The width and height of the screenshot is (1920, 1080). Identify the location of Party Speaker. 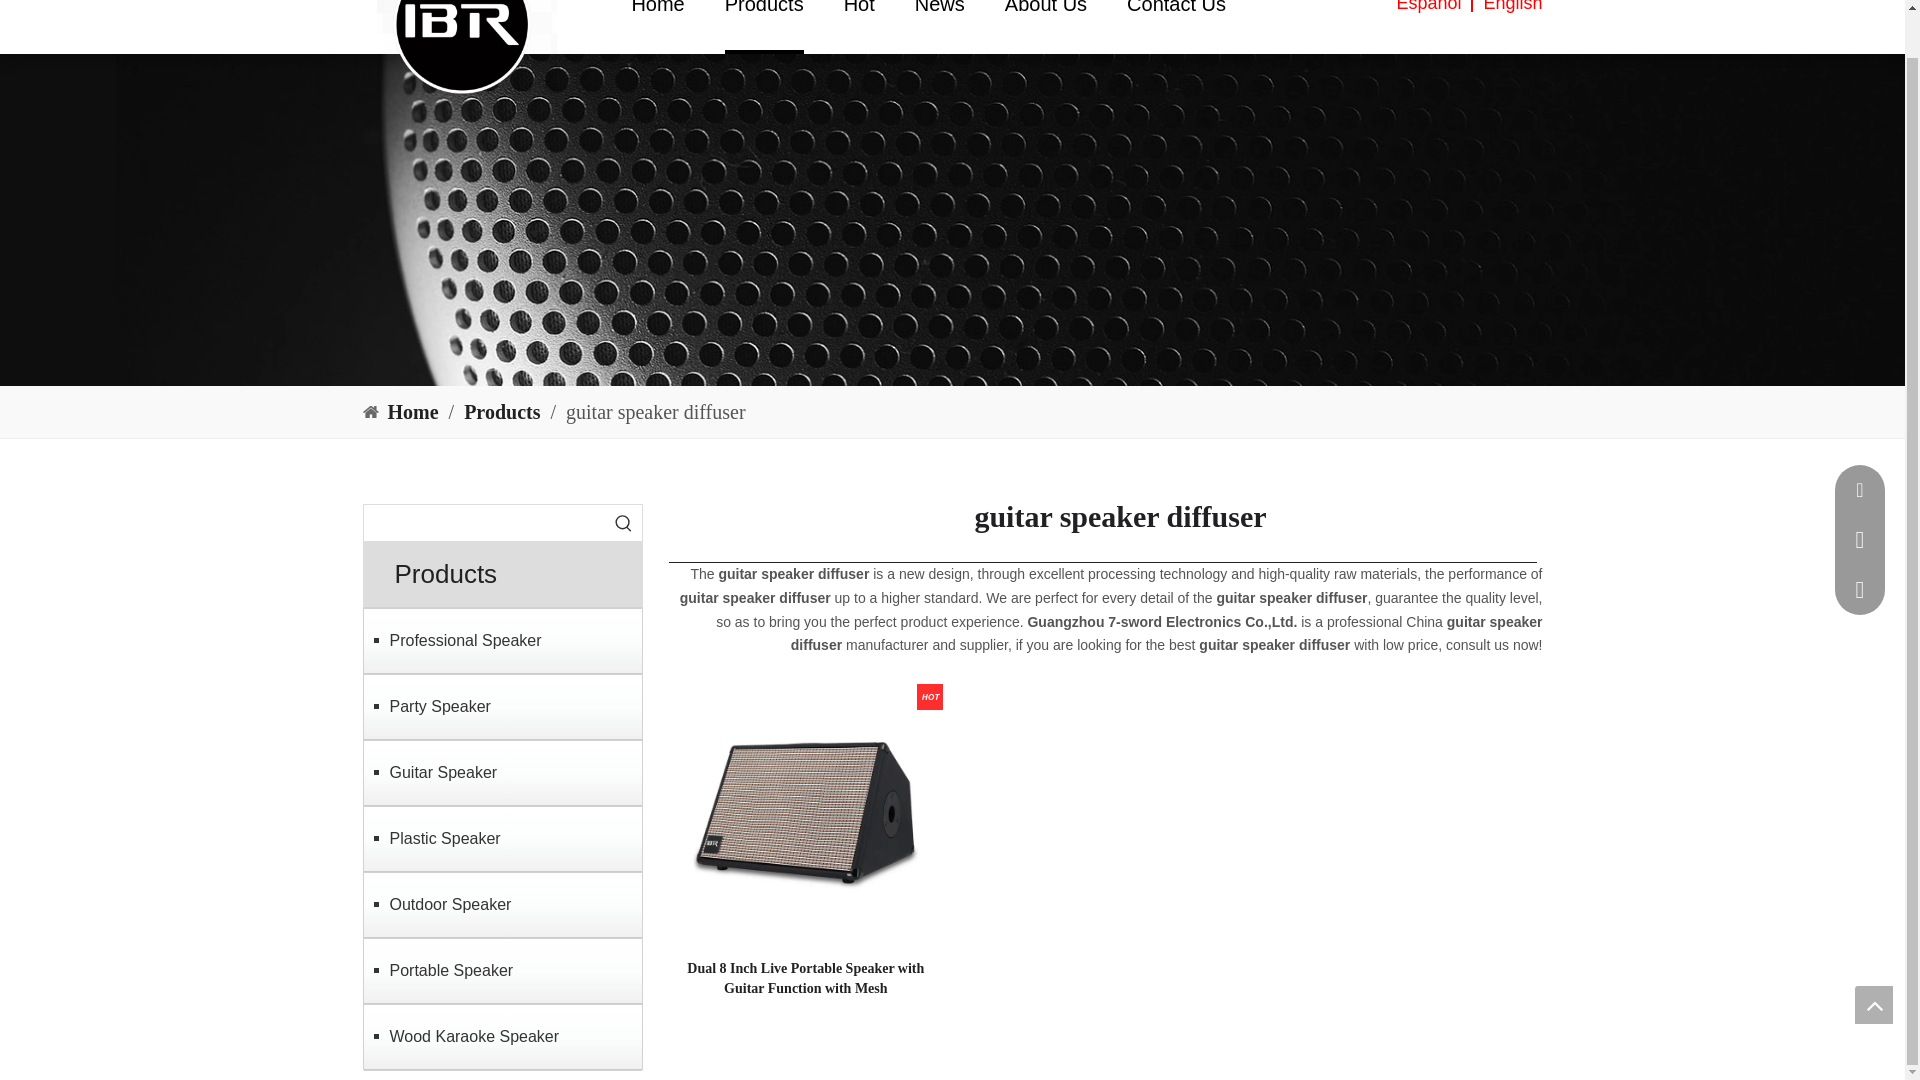
(502, 706).